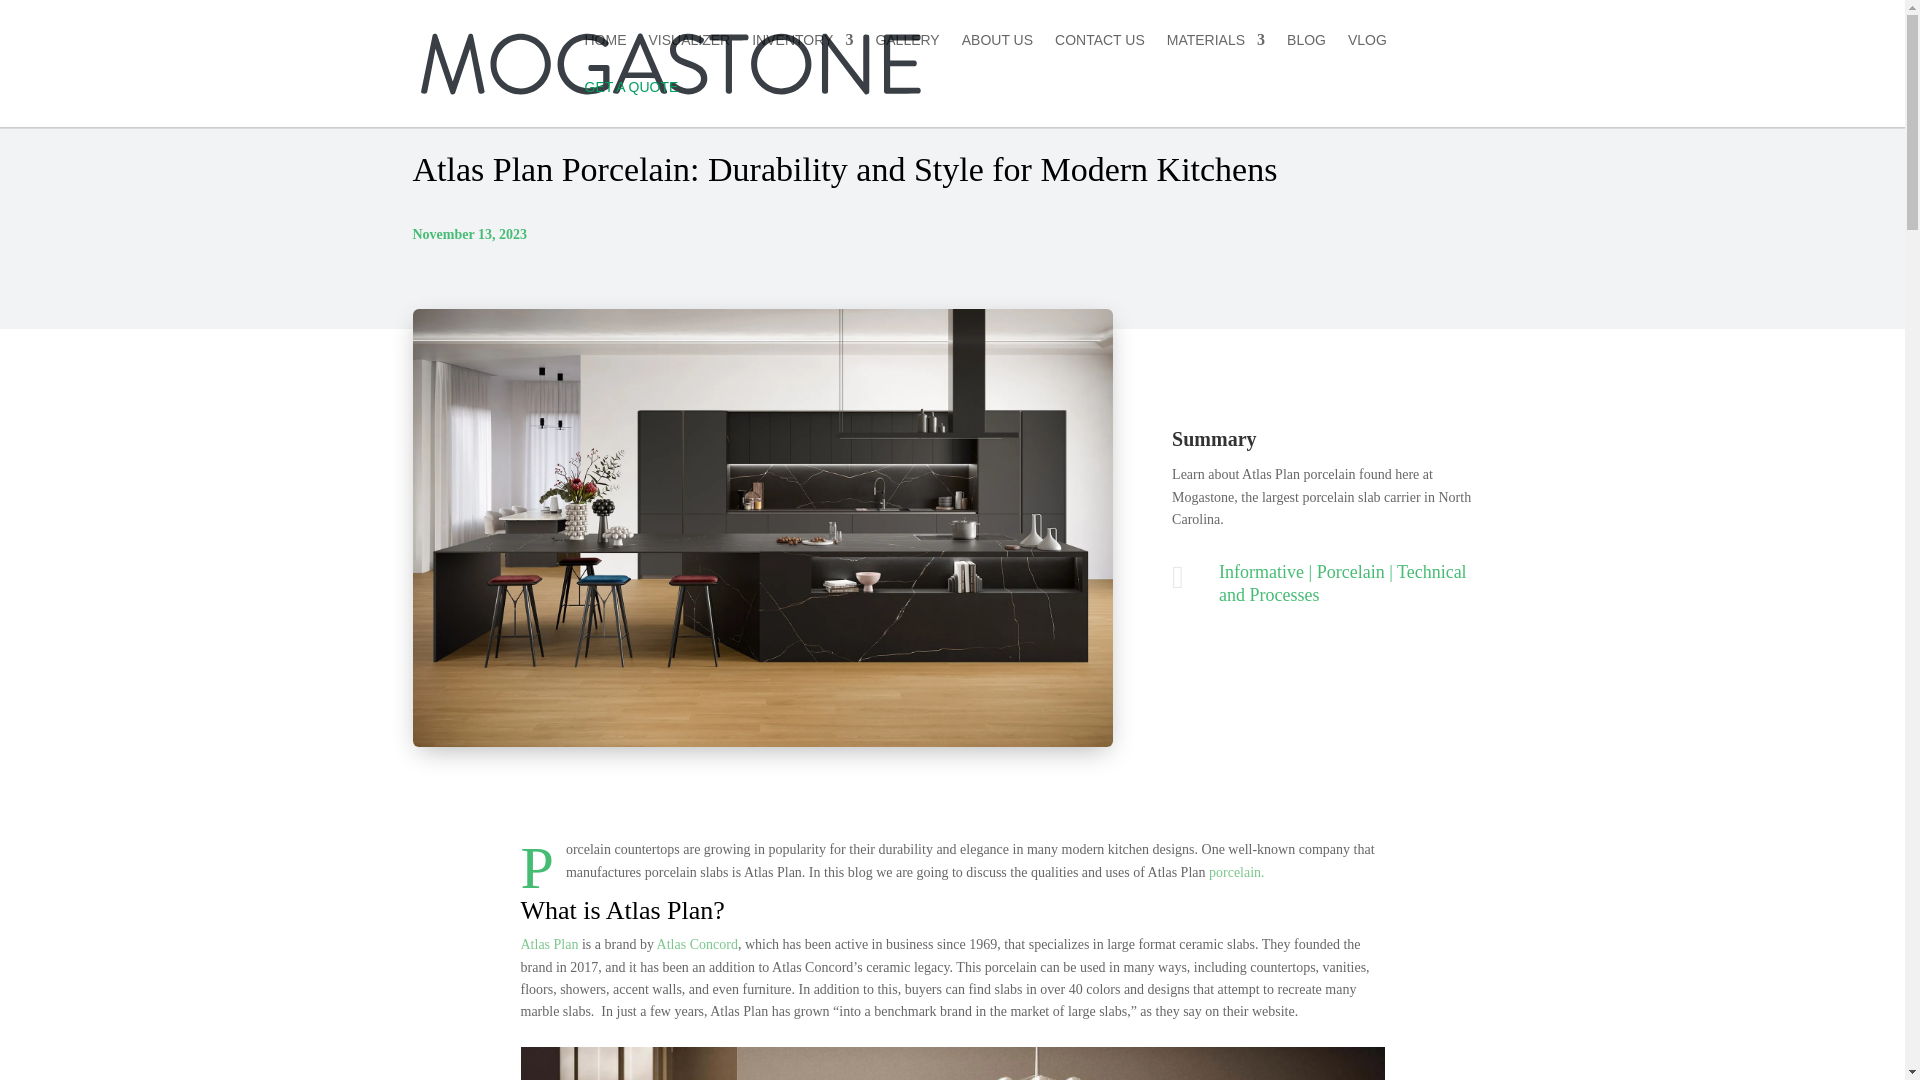 This screenshot has width=1920, height=1080. Describe the element at coordinates (604, 56) in the screenshot. I see `HOME` at that location.